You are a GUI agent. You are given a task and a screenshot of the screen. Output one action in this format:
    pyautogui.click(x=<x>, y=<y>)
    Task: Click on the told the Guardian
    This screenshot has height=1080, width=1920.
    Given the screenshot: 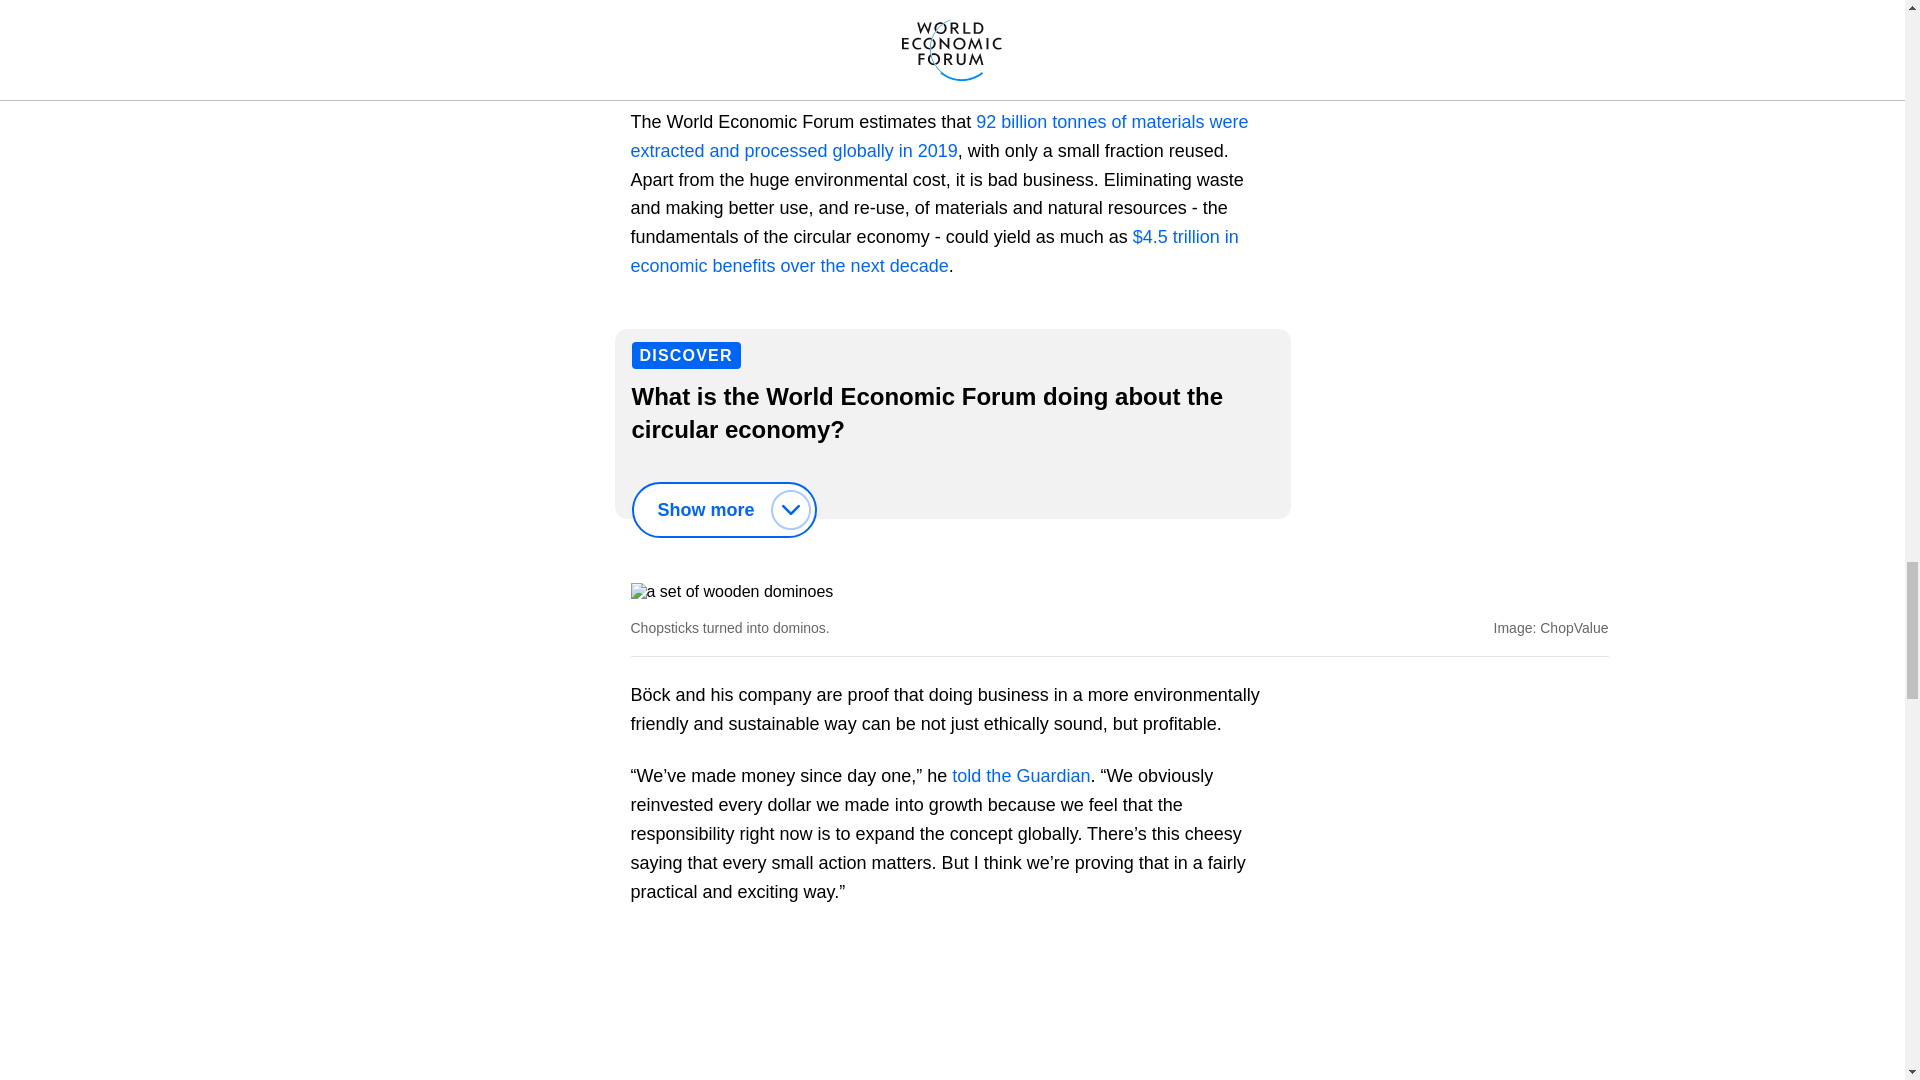 What is the action you would take?
    pyautogui.click(x=1021, y=776)
    